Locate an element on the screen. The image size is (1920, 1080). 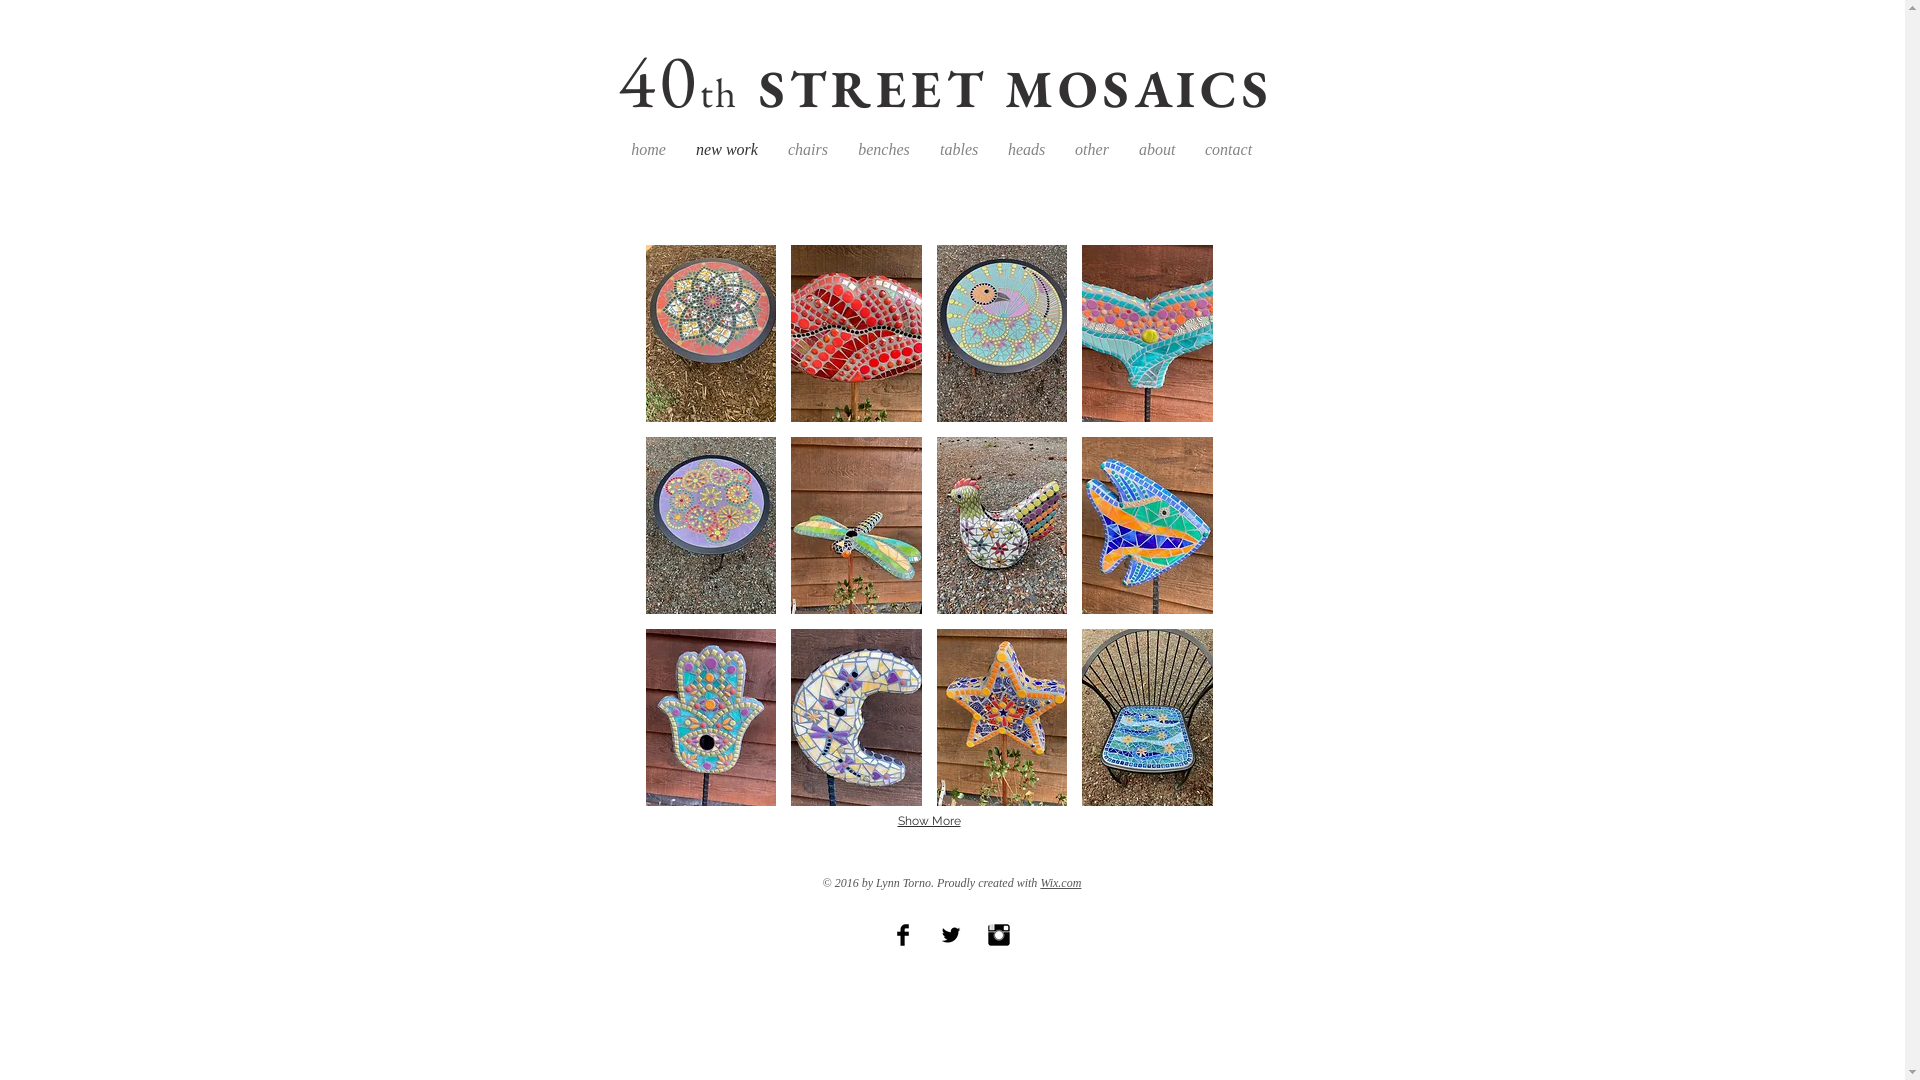
 40 is located at coordinates (951, 80).